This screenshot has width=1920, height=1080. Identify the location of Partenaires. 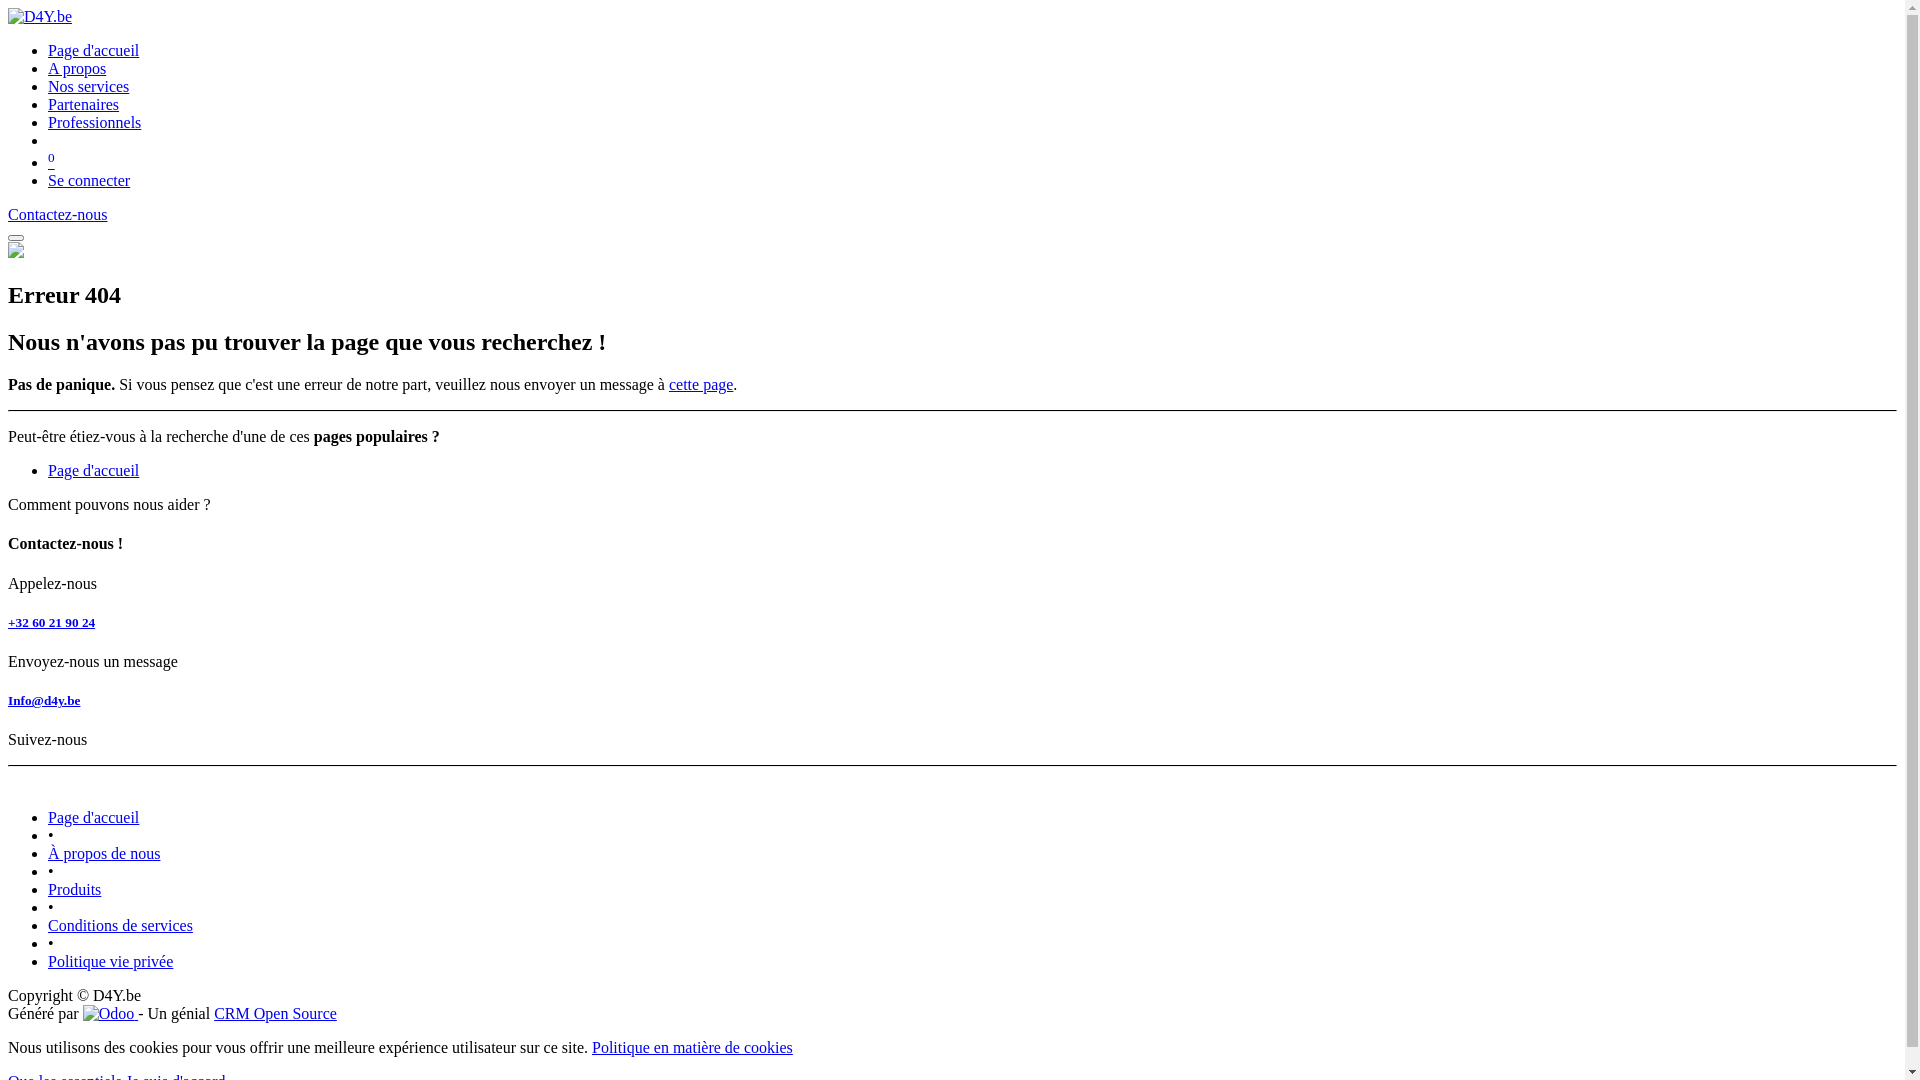
(84, 104).